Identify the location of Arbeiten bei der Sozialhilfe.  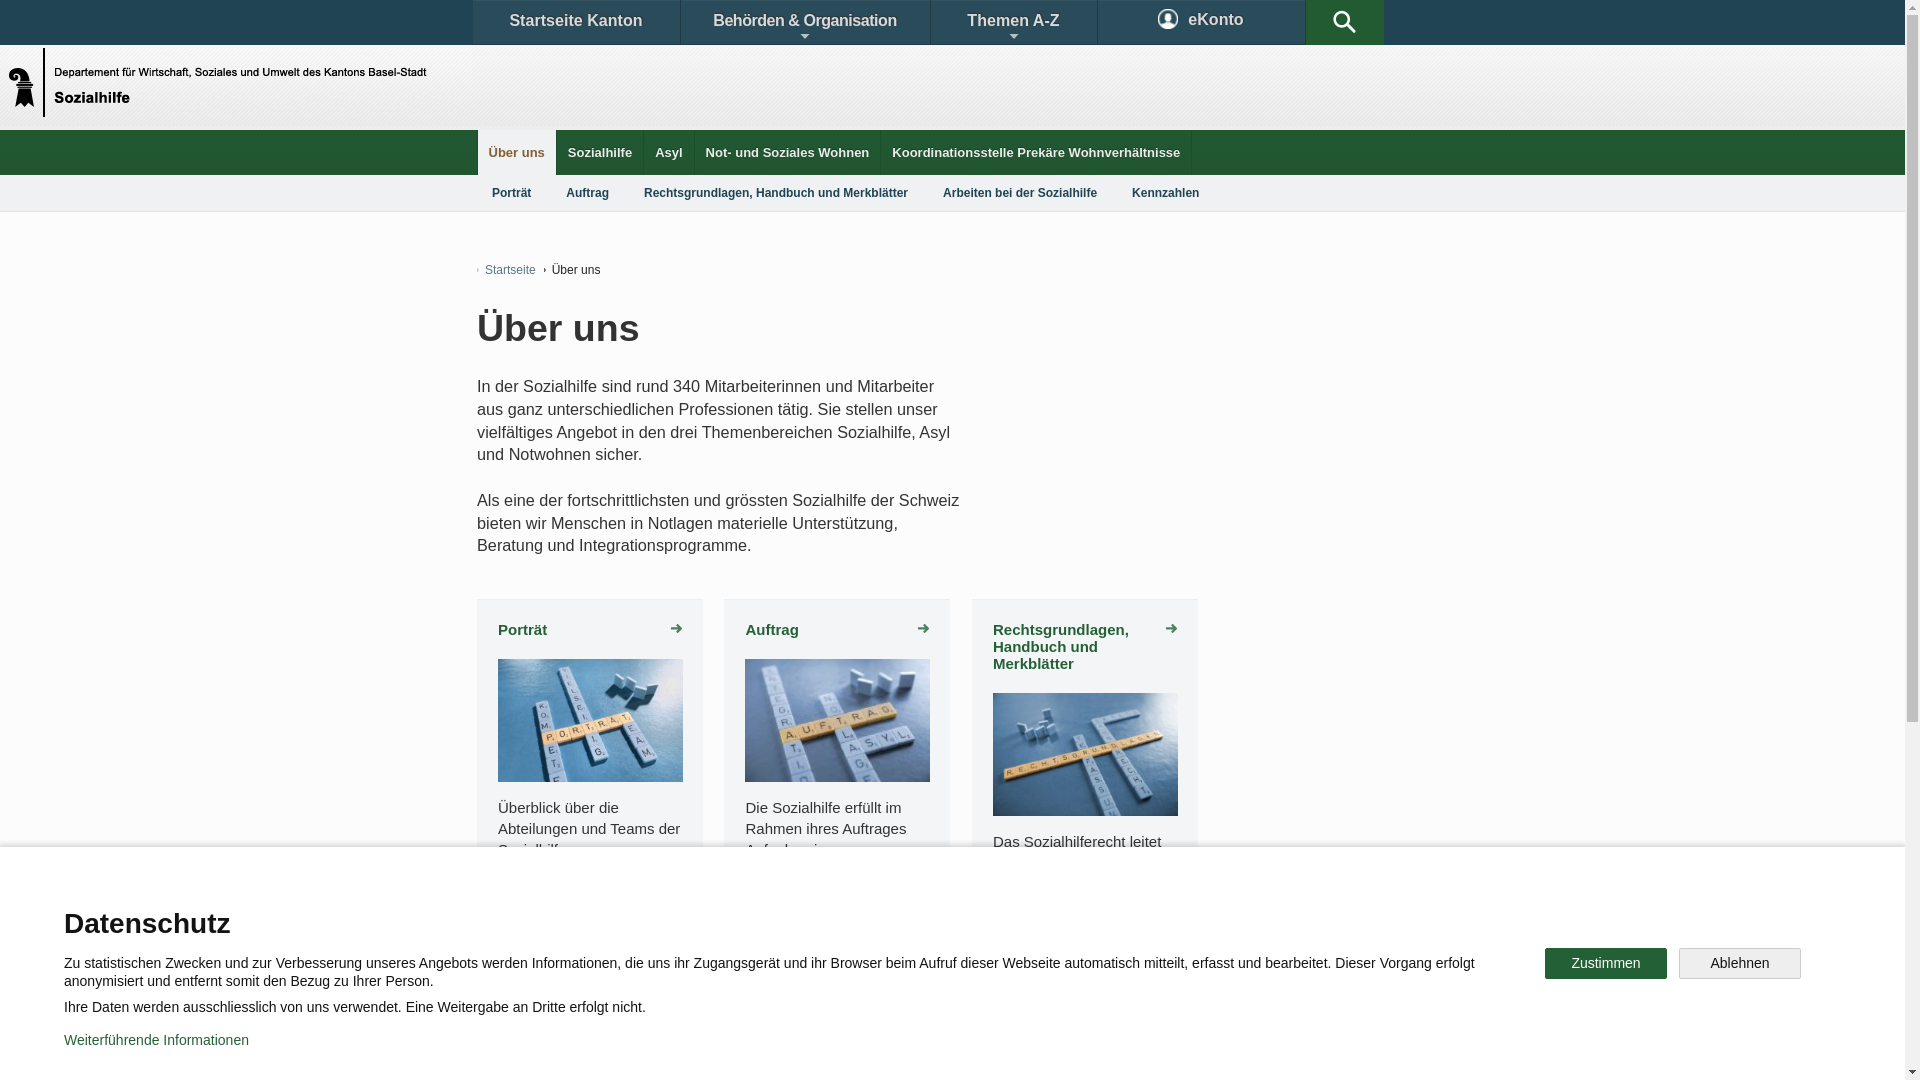
(590, 1018).